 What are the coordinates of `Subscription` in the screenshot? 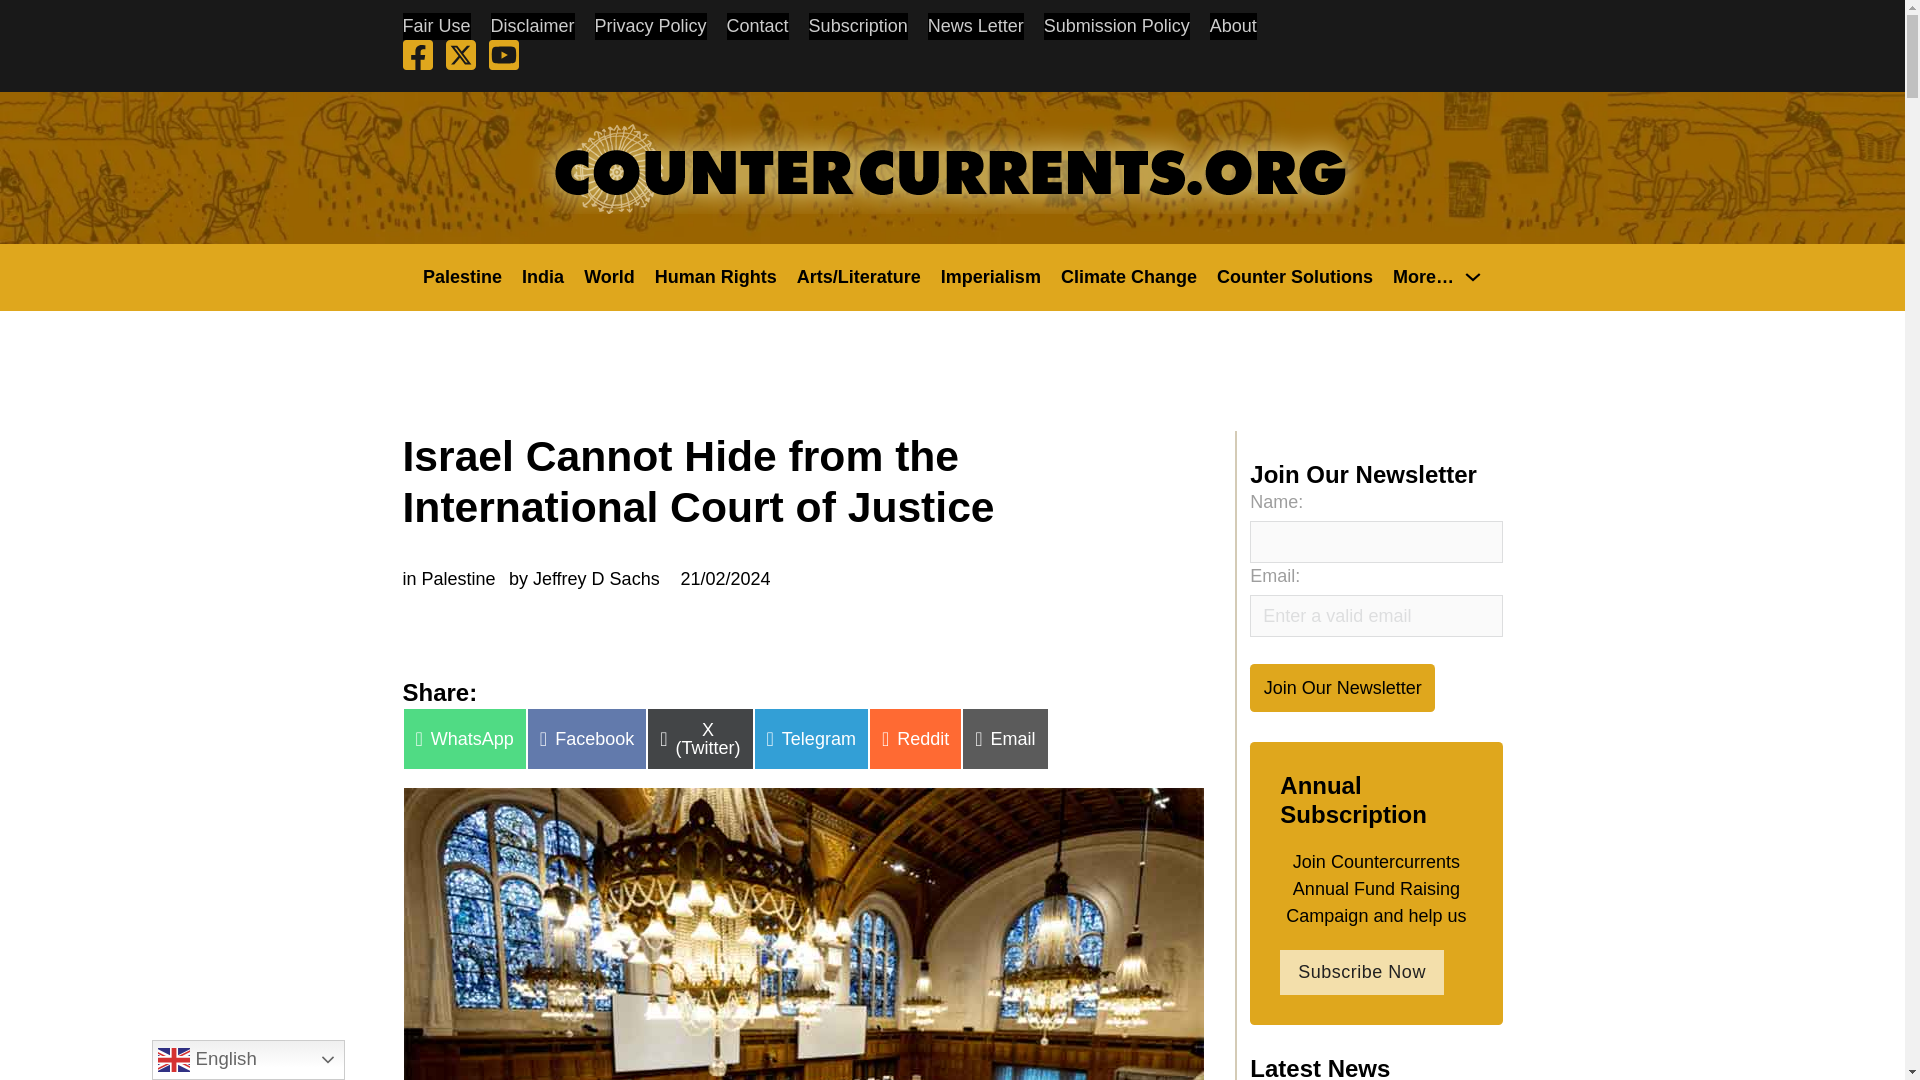 It's located at (858, 26).